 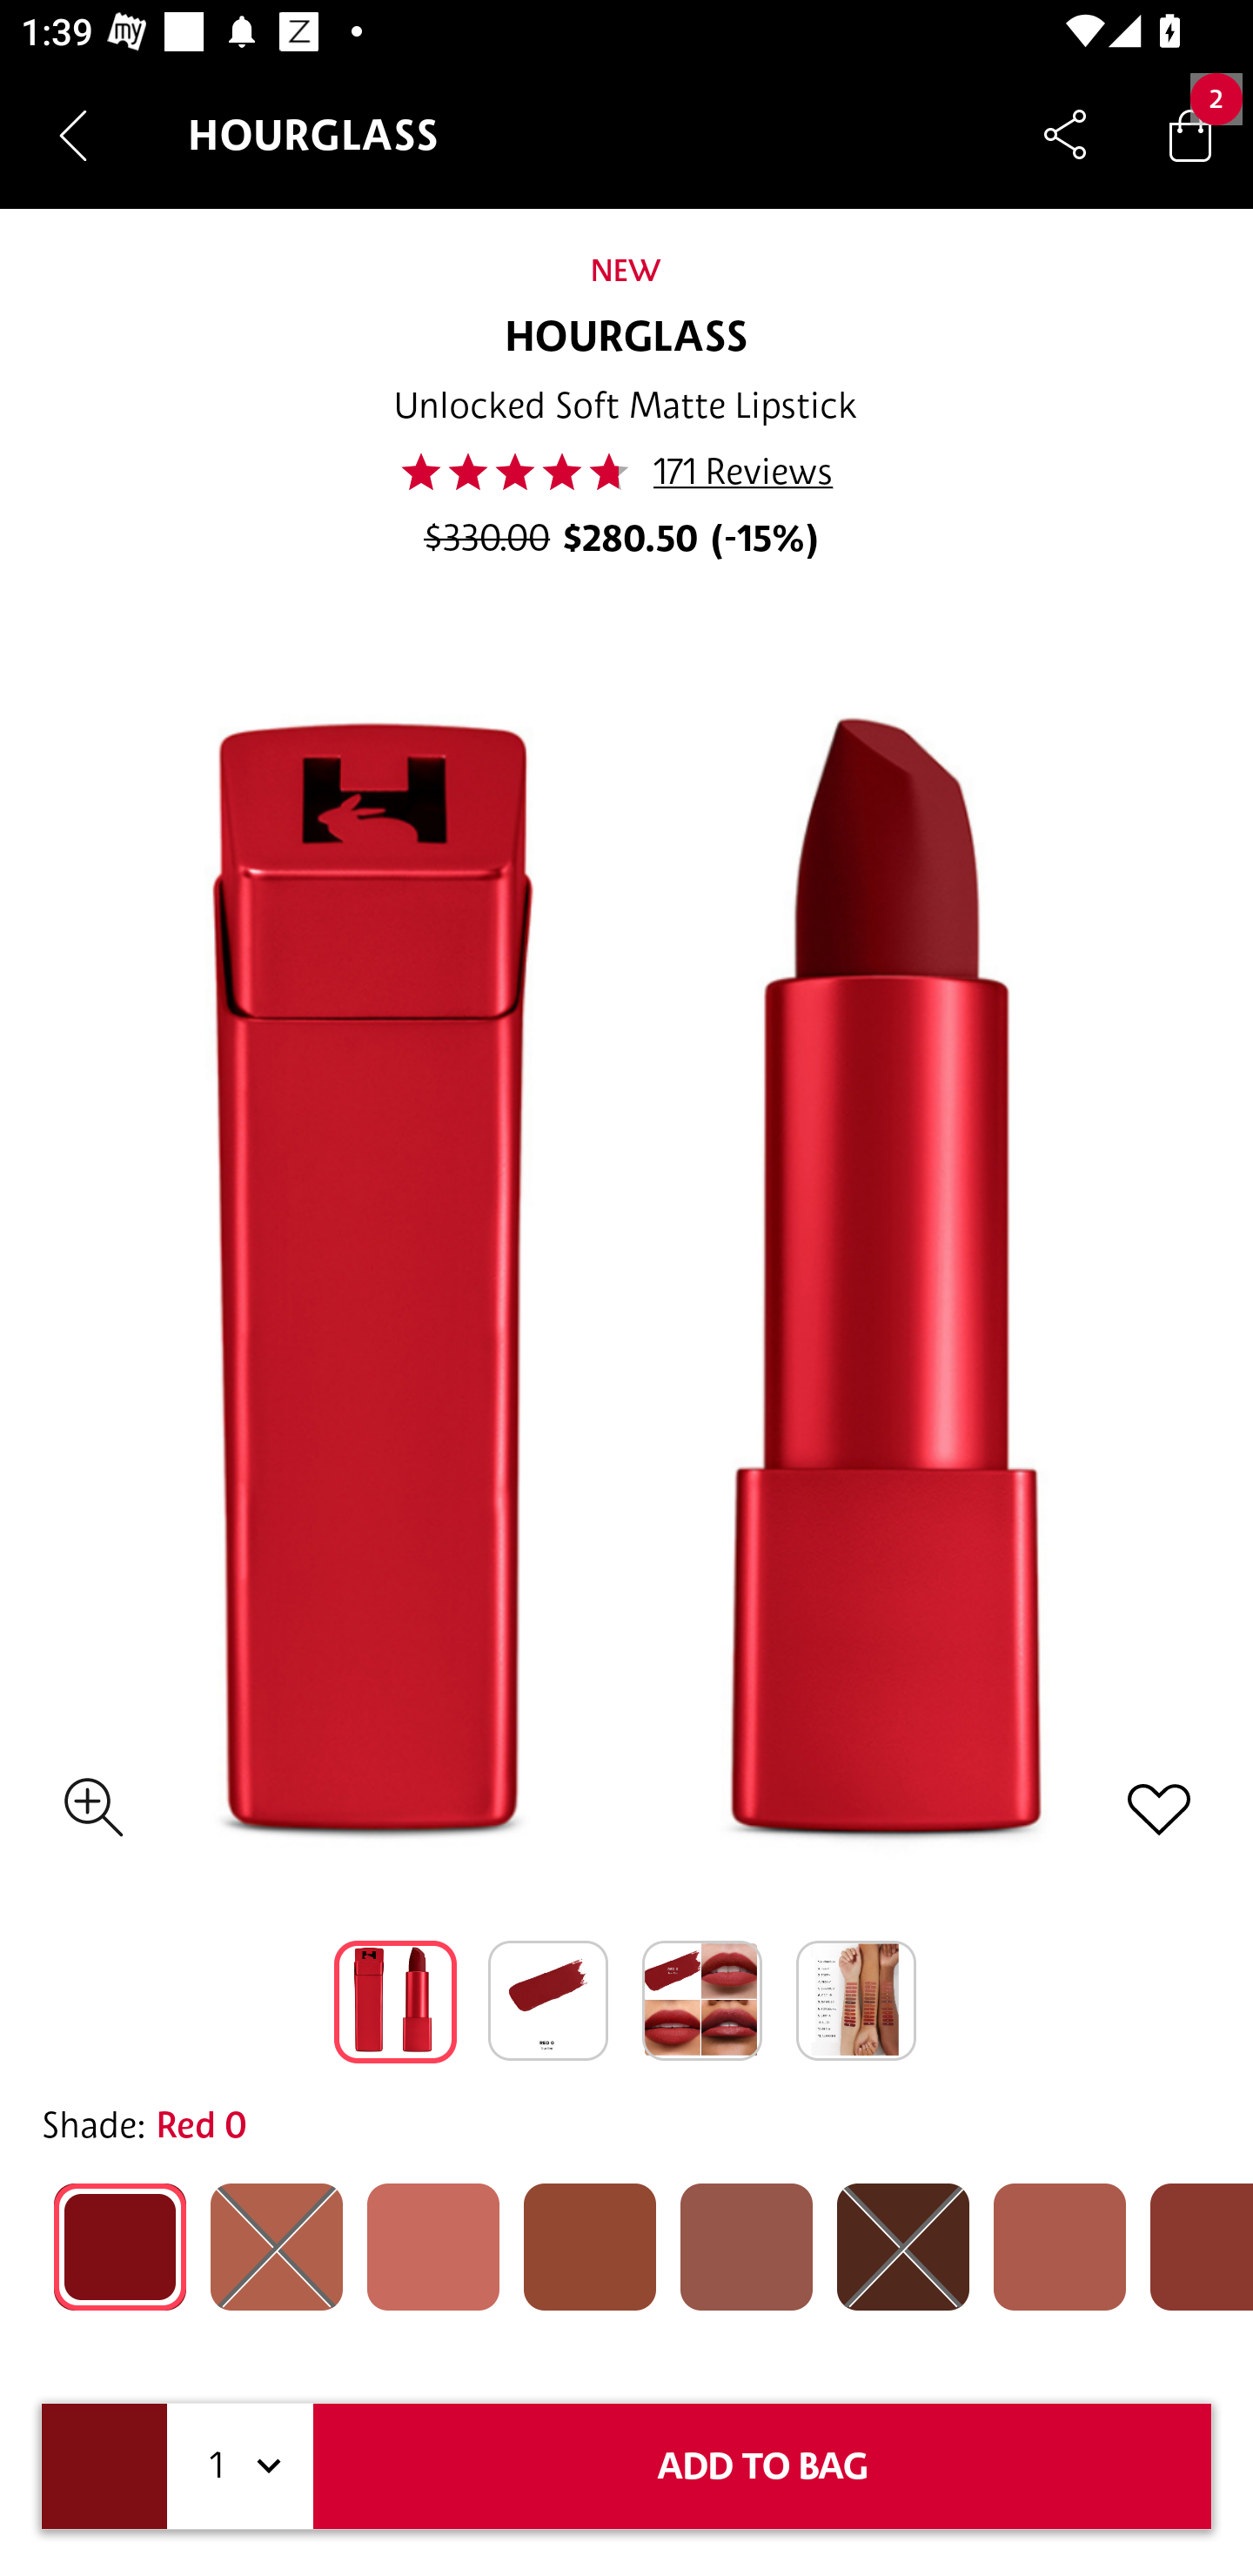 I want to click on ADD TO BAG, so click(x=762, y=2466).